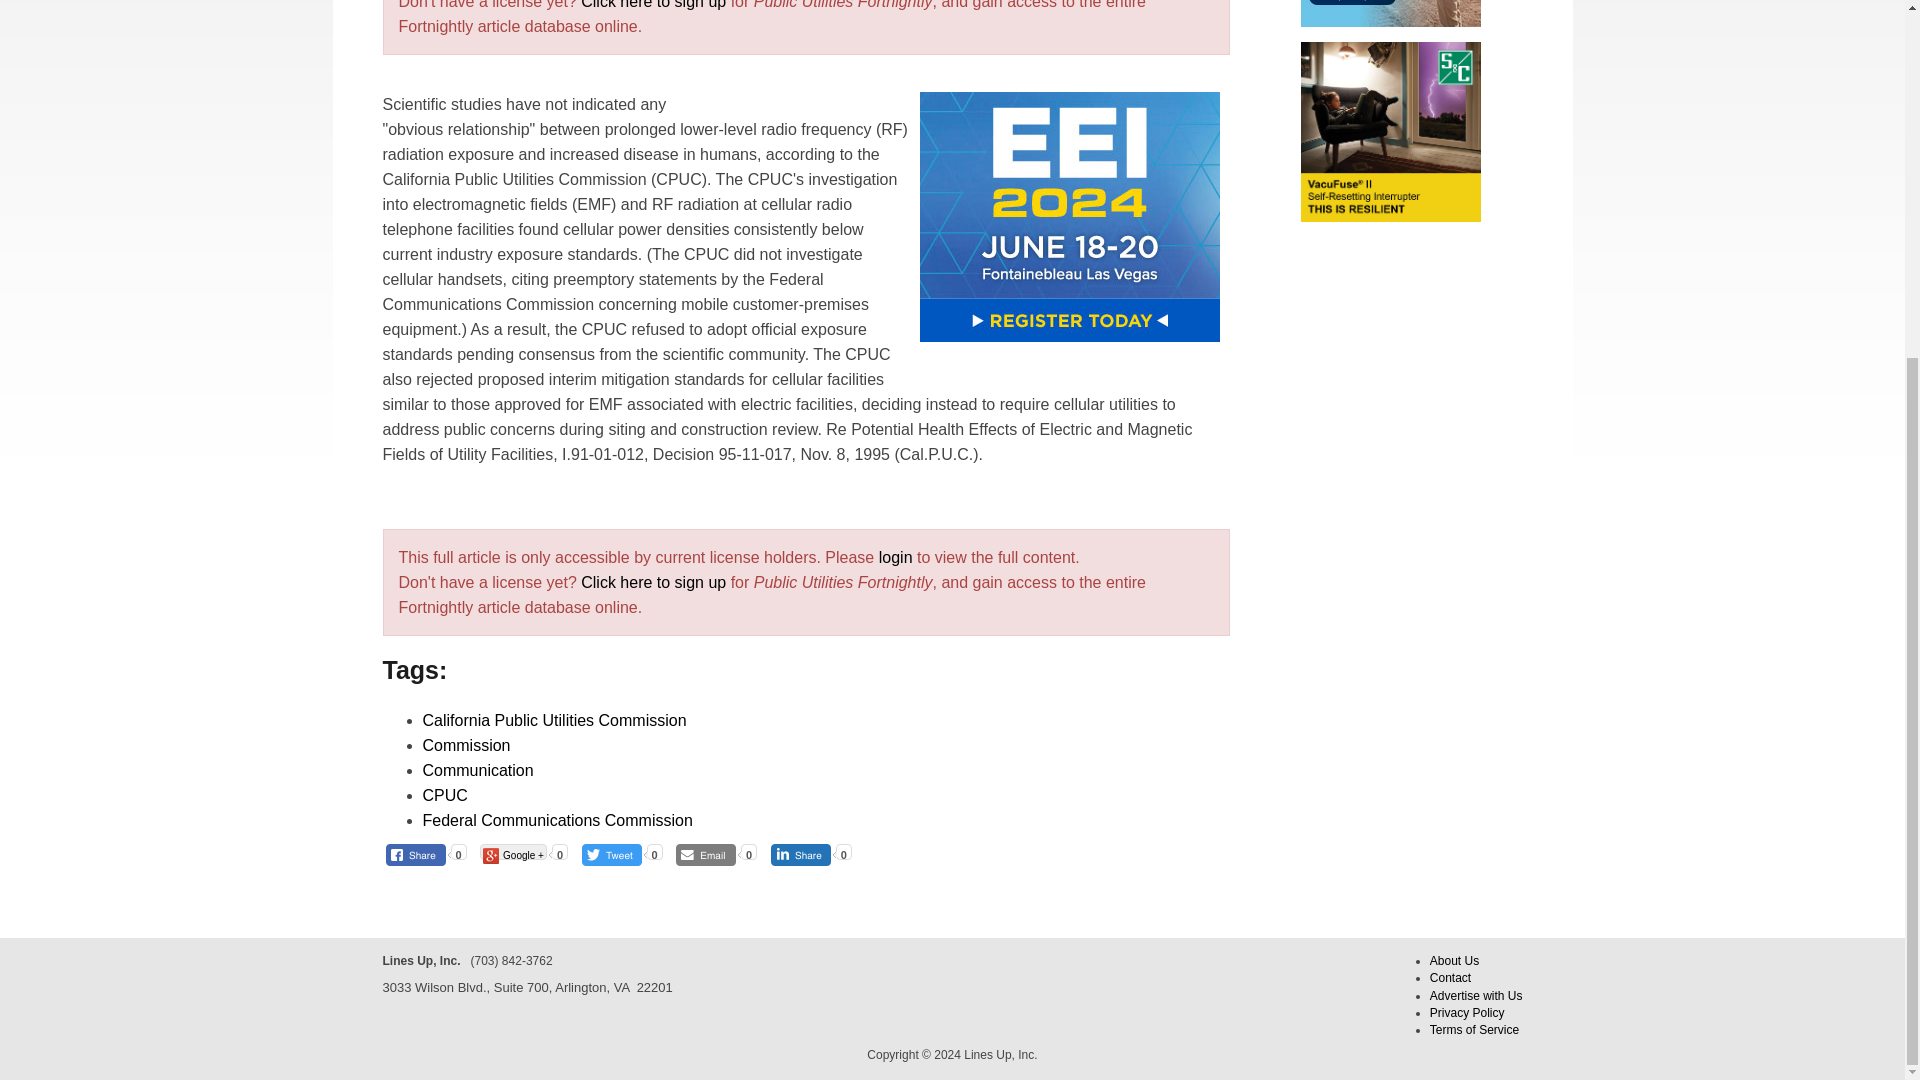 The width and height of the screenshot is (1920, 1080). What do you see at coordinates (1468, 1012) in the screenshot?
I see `Privacy Policy` at bounding box center [1468, 1012].